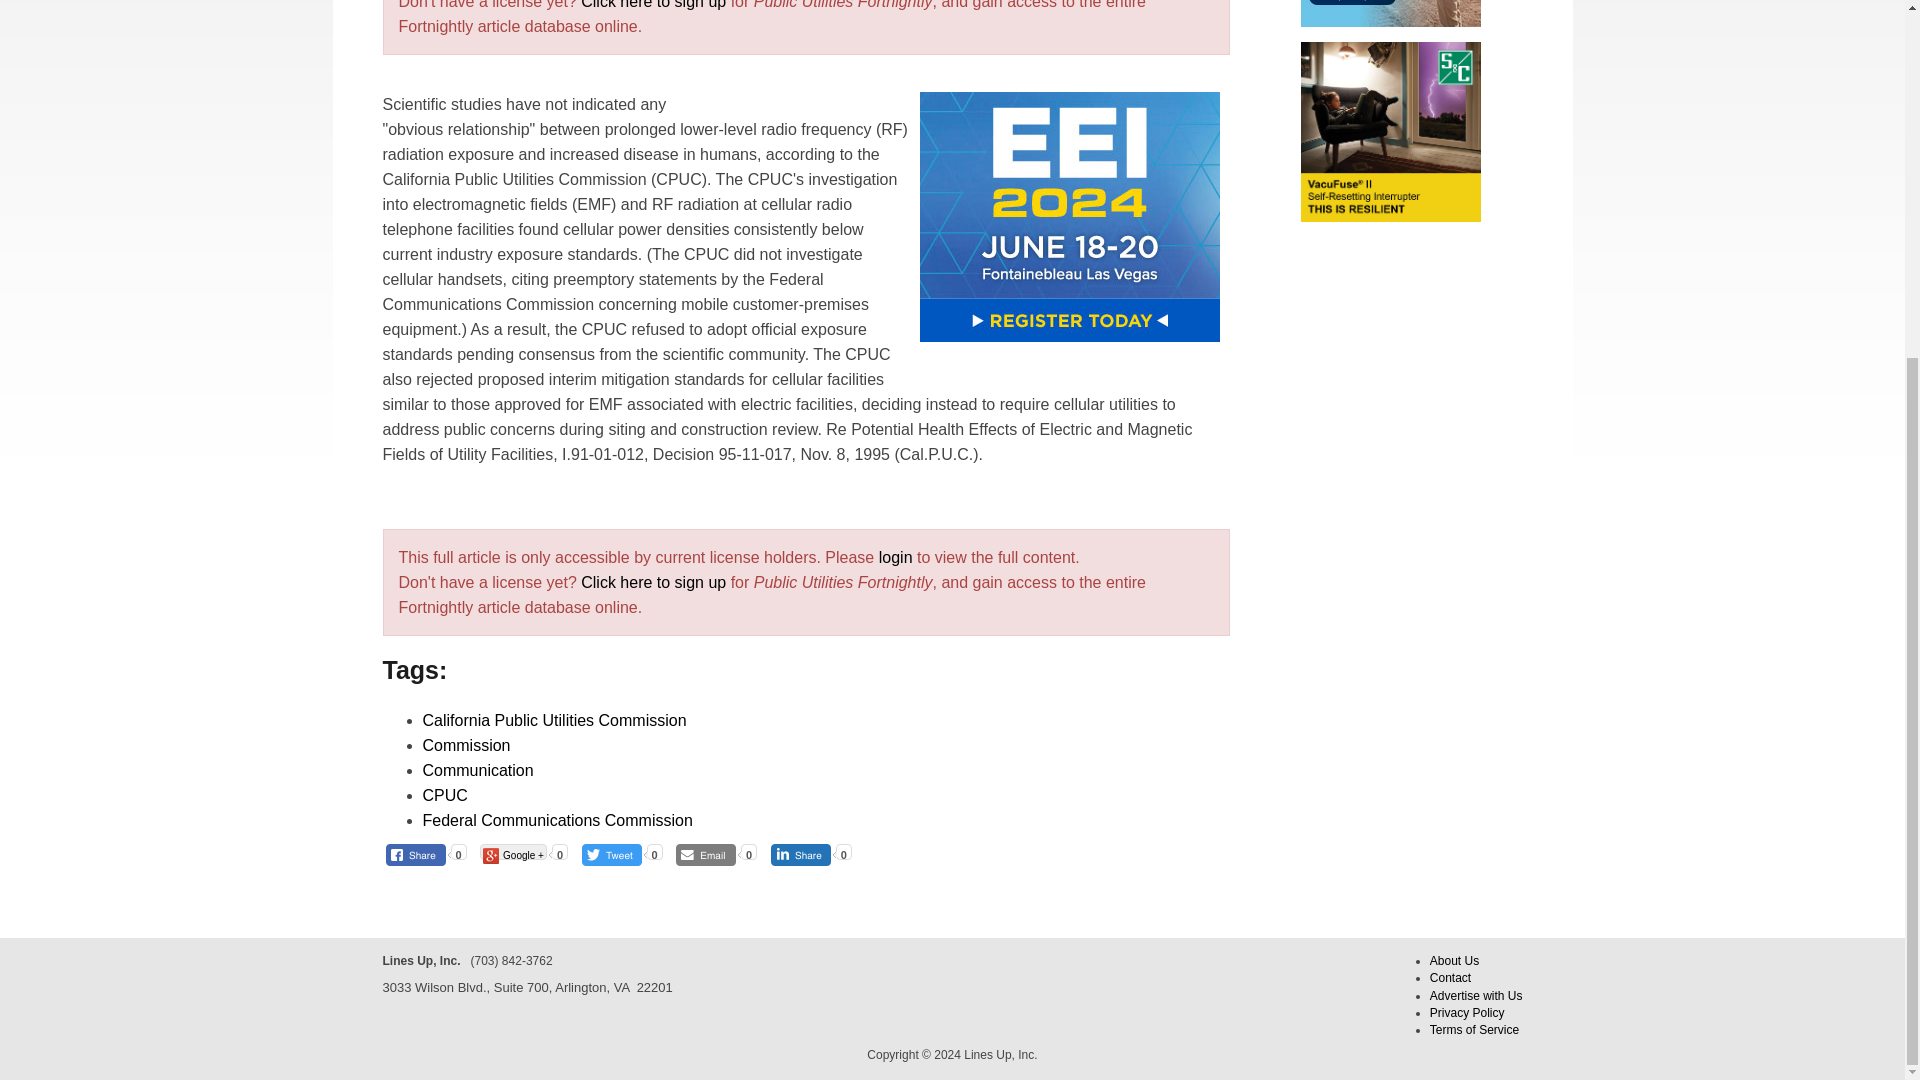 The width and height of the screenshot is (1920, 1080). What do you see at coordinates (1468, 1012) in the screenshot?
I see `Privacy Policy` at bounding box center [1468, 1012].